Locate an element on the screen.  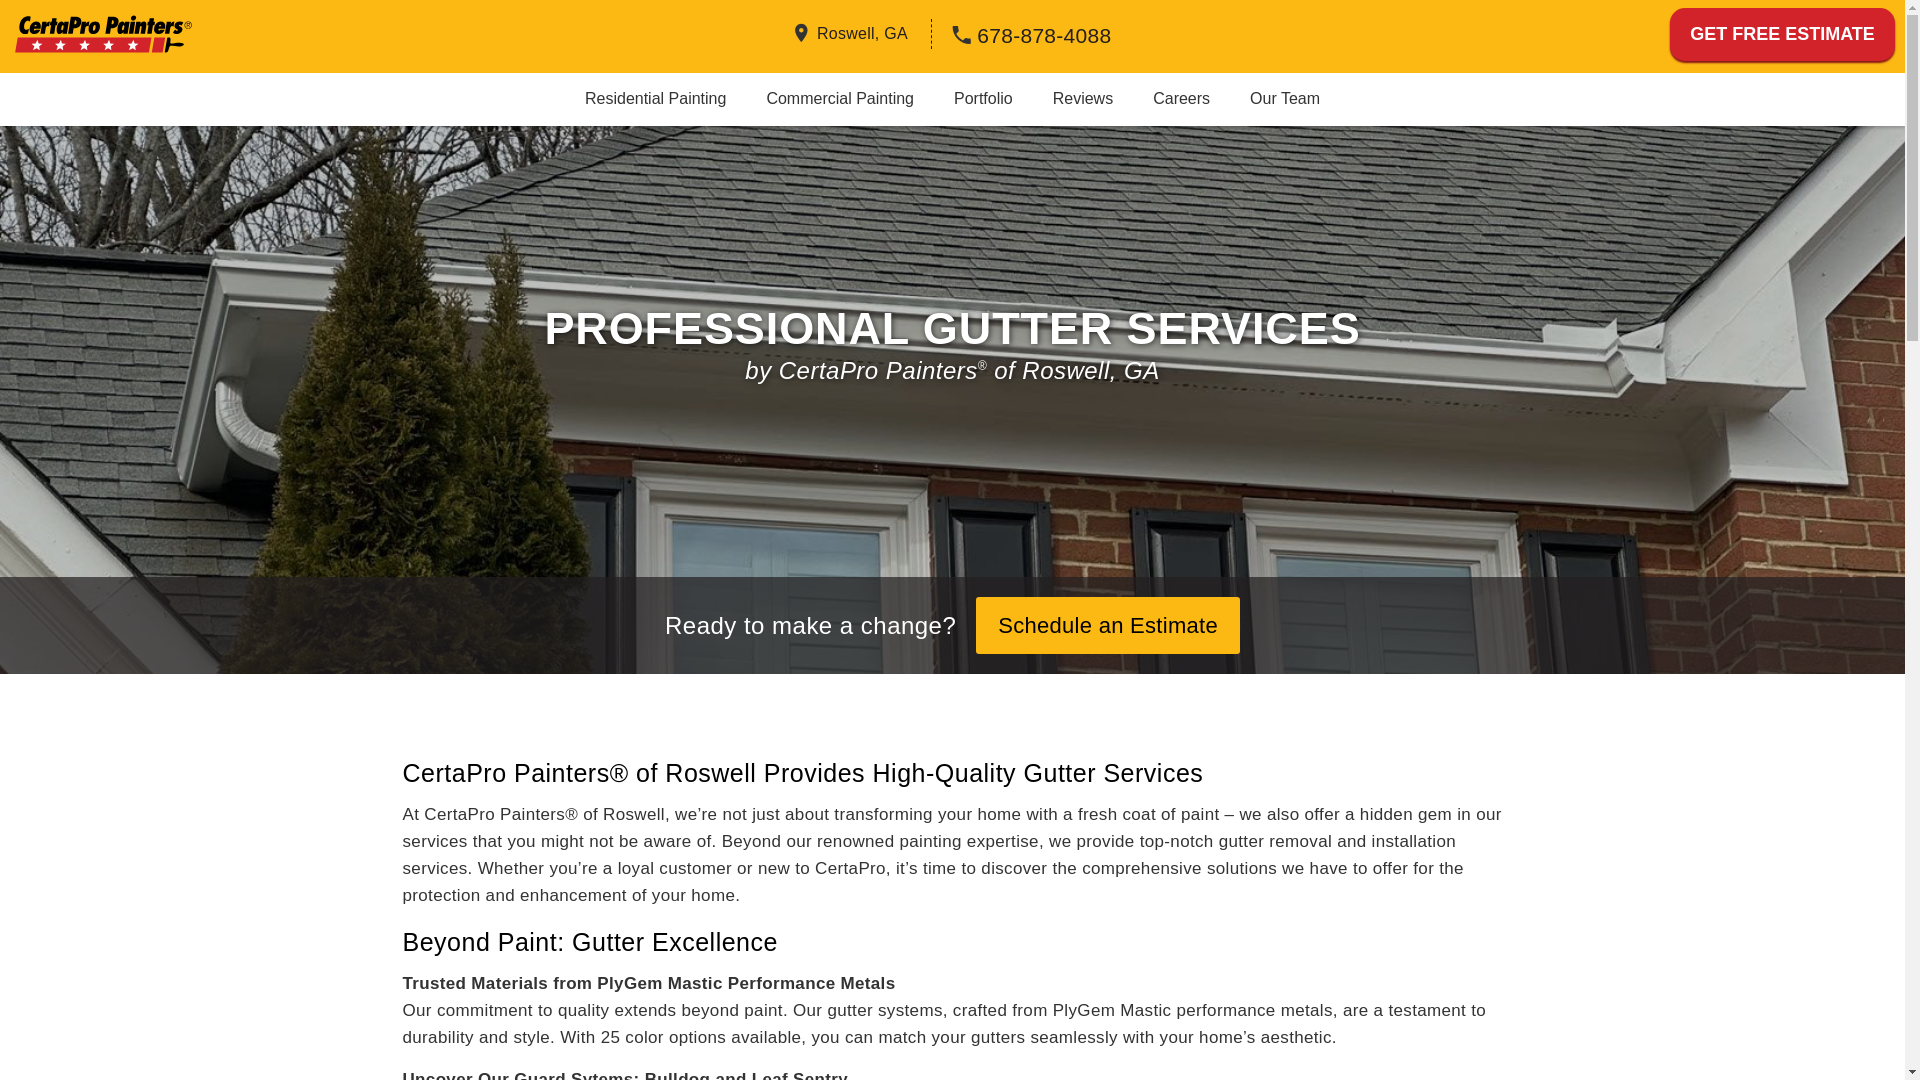
GET FREE ESTIMATE is located at coordinates (1782, 34).